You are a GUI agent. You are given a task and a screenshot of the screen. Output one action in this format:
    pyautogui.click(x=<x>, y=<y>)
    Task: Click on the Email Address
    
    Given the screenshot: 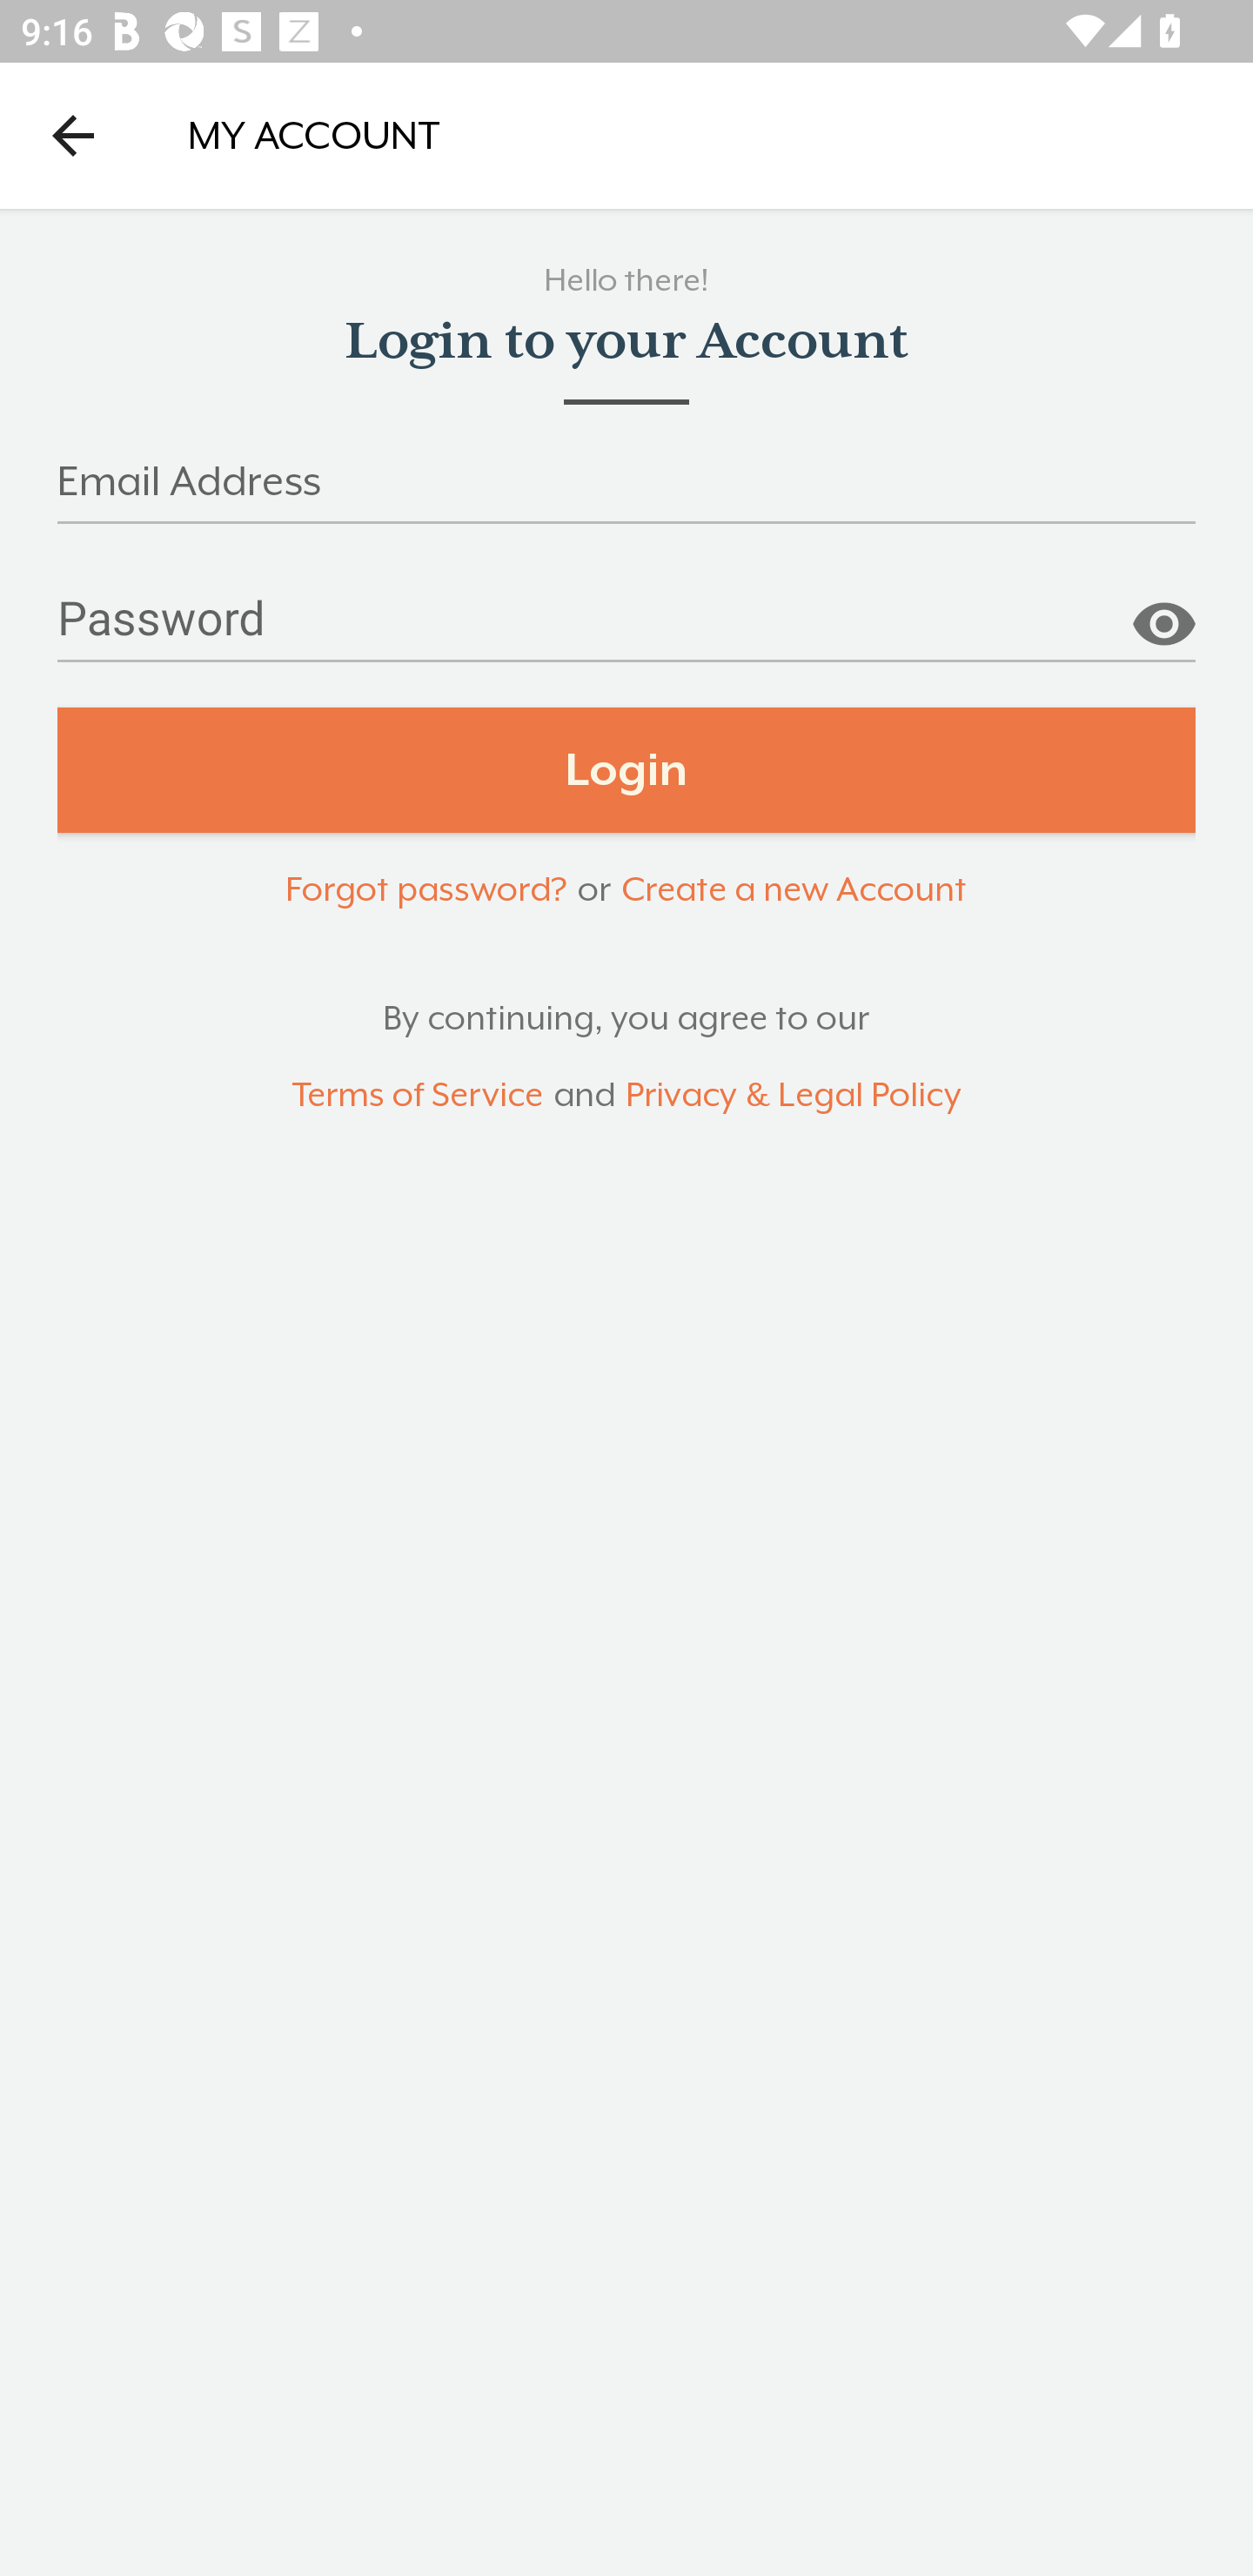 What is the action you would take?
    pyautogui.click(x=626, y=491)
    